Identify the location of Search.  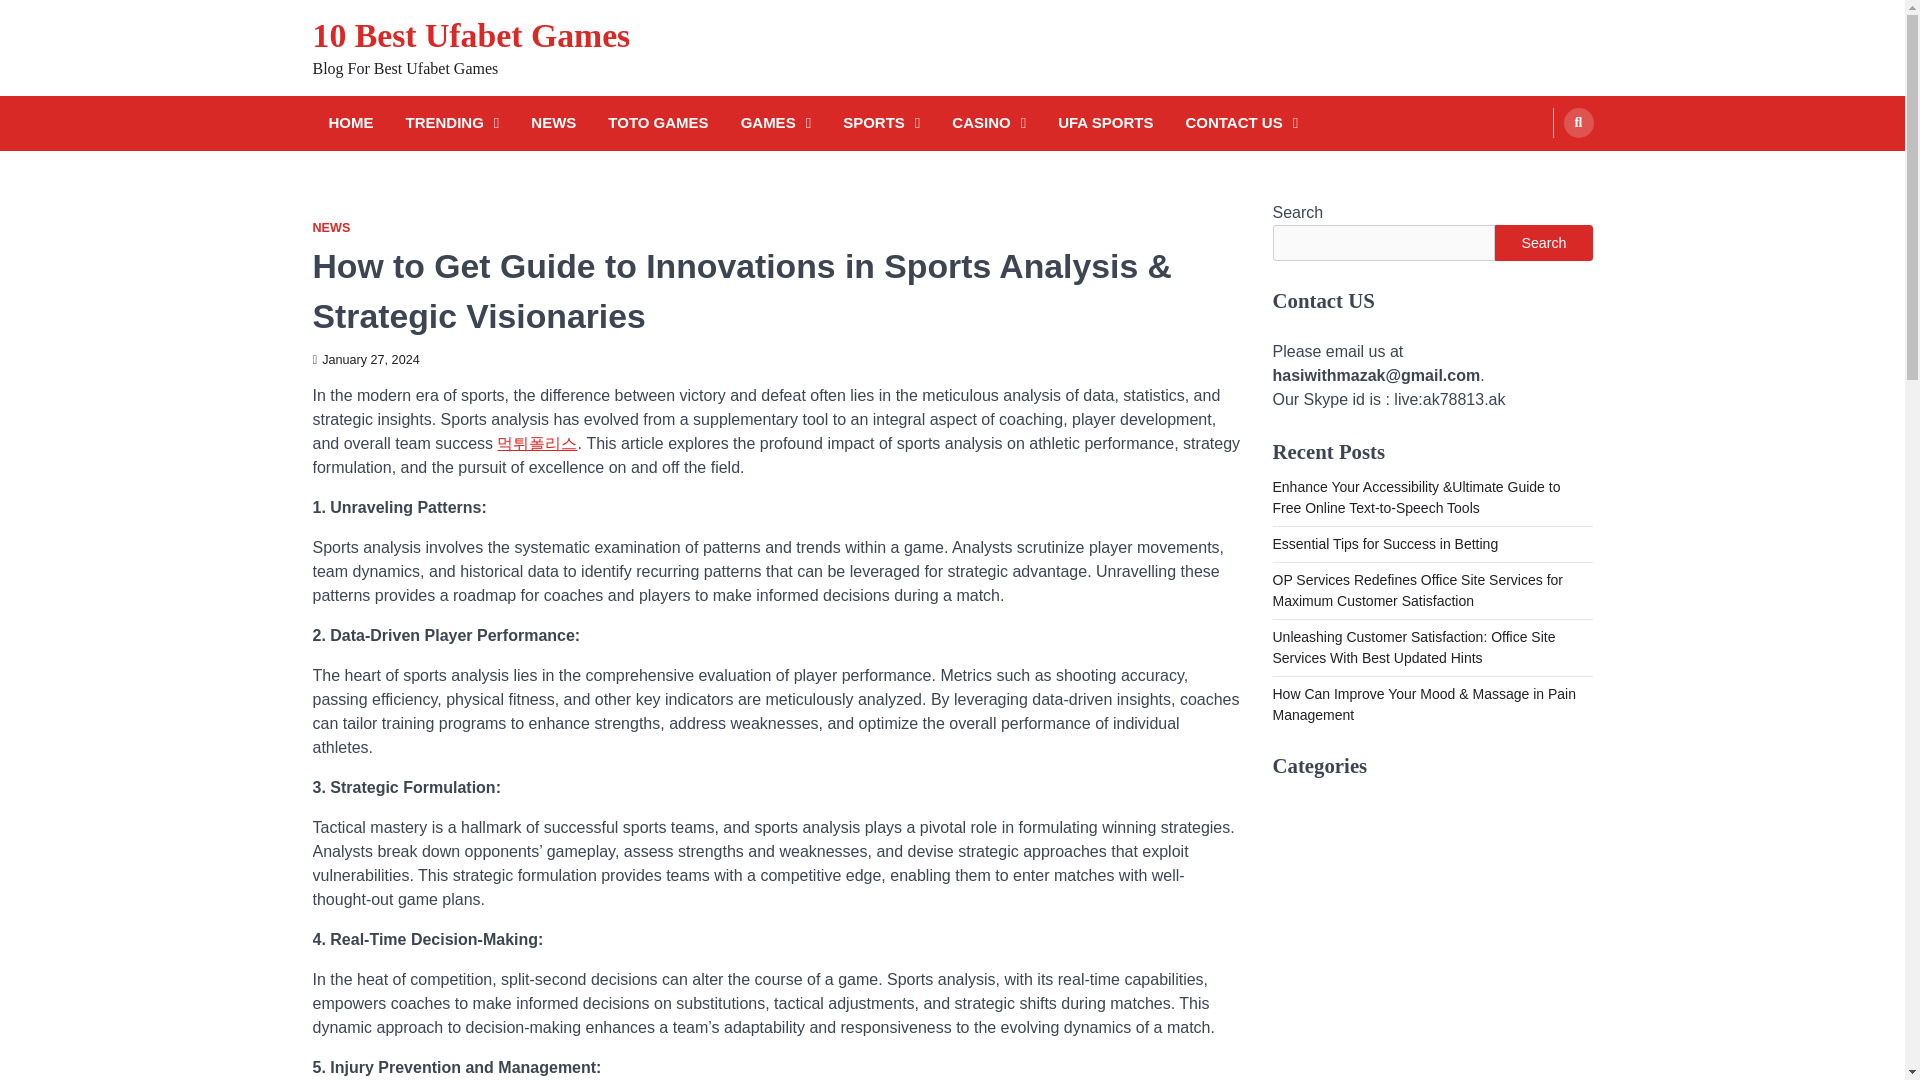
(1578, 123).